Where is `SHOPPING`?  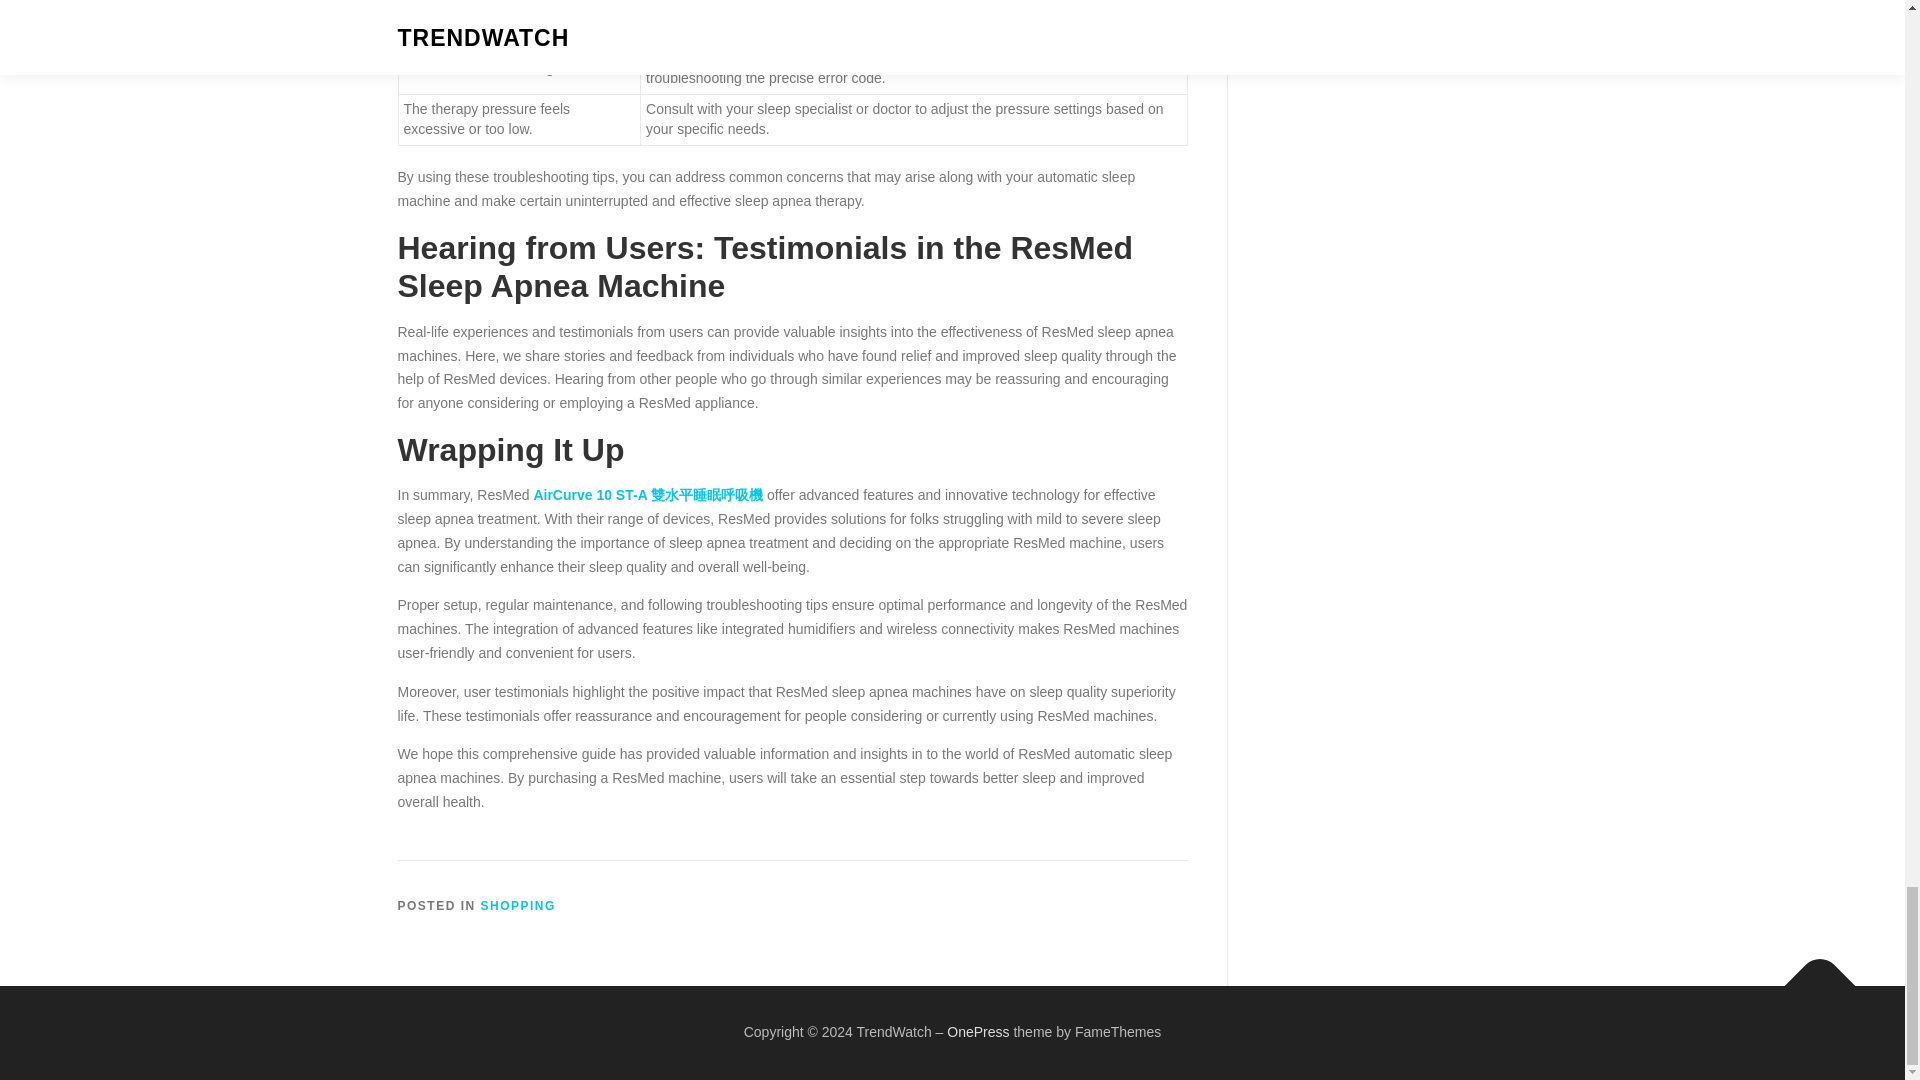 SHOPPING is located at coordinates (518, 905).